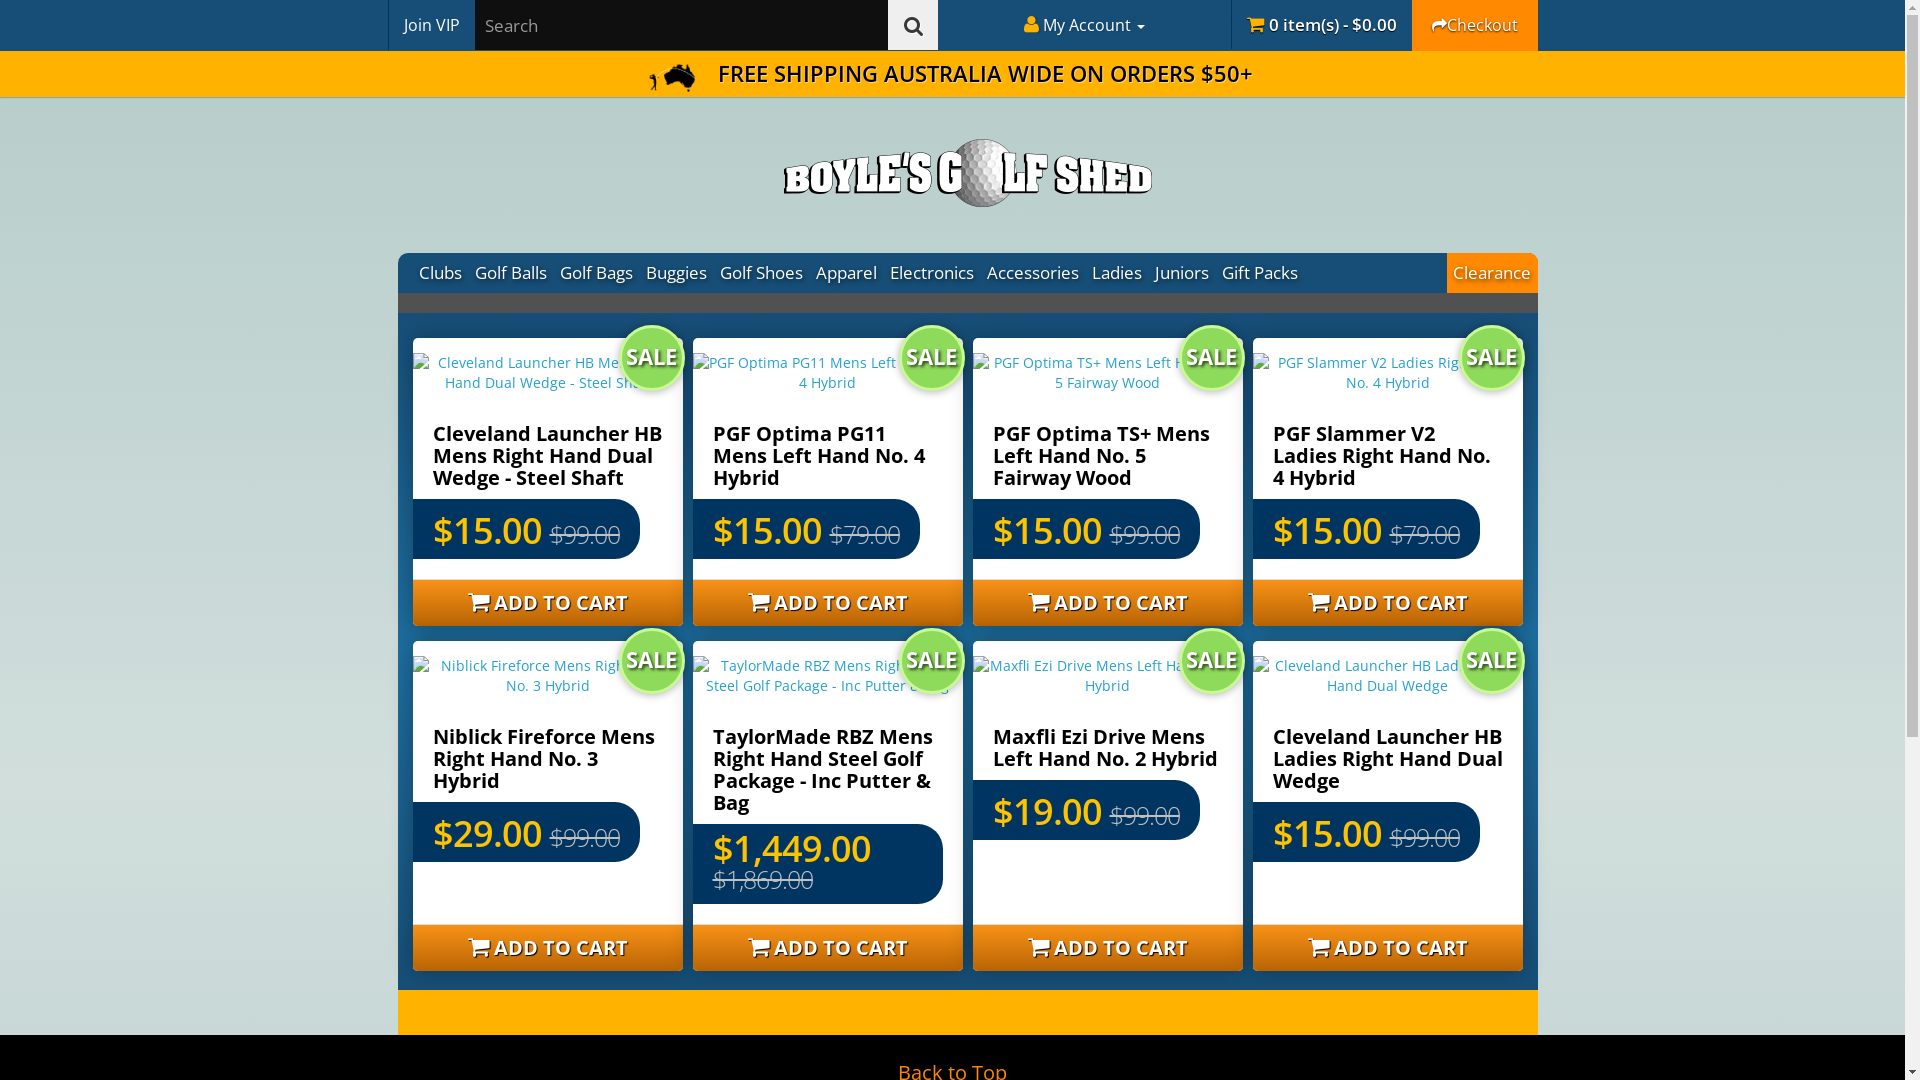 The width and height of the screenshot is (1920, 1080). I want to click on 0 item(s) - $0.00, so click(1320, 24).